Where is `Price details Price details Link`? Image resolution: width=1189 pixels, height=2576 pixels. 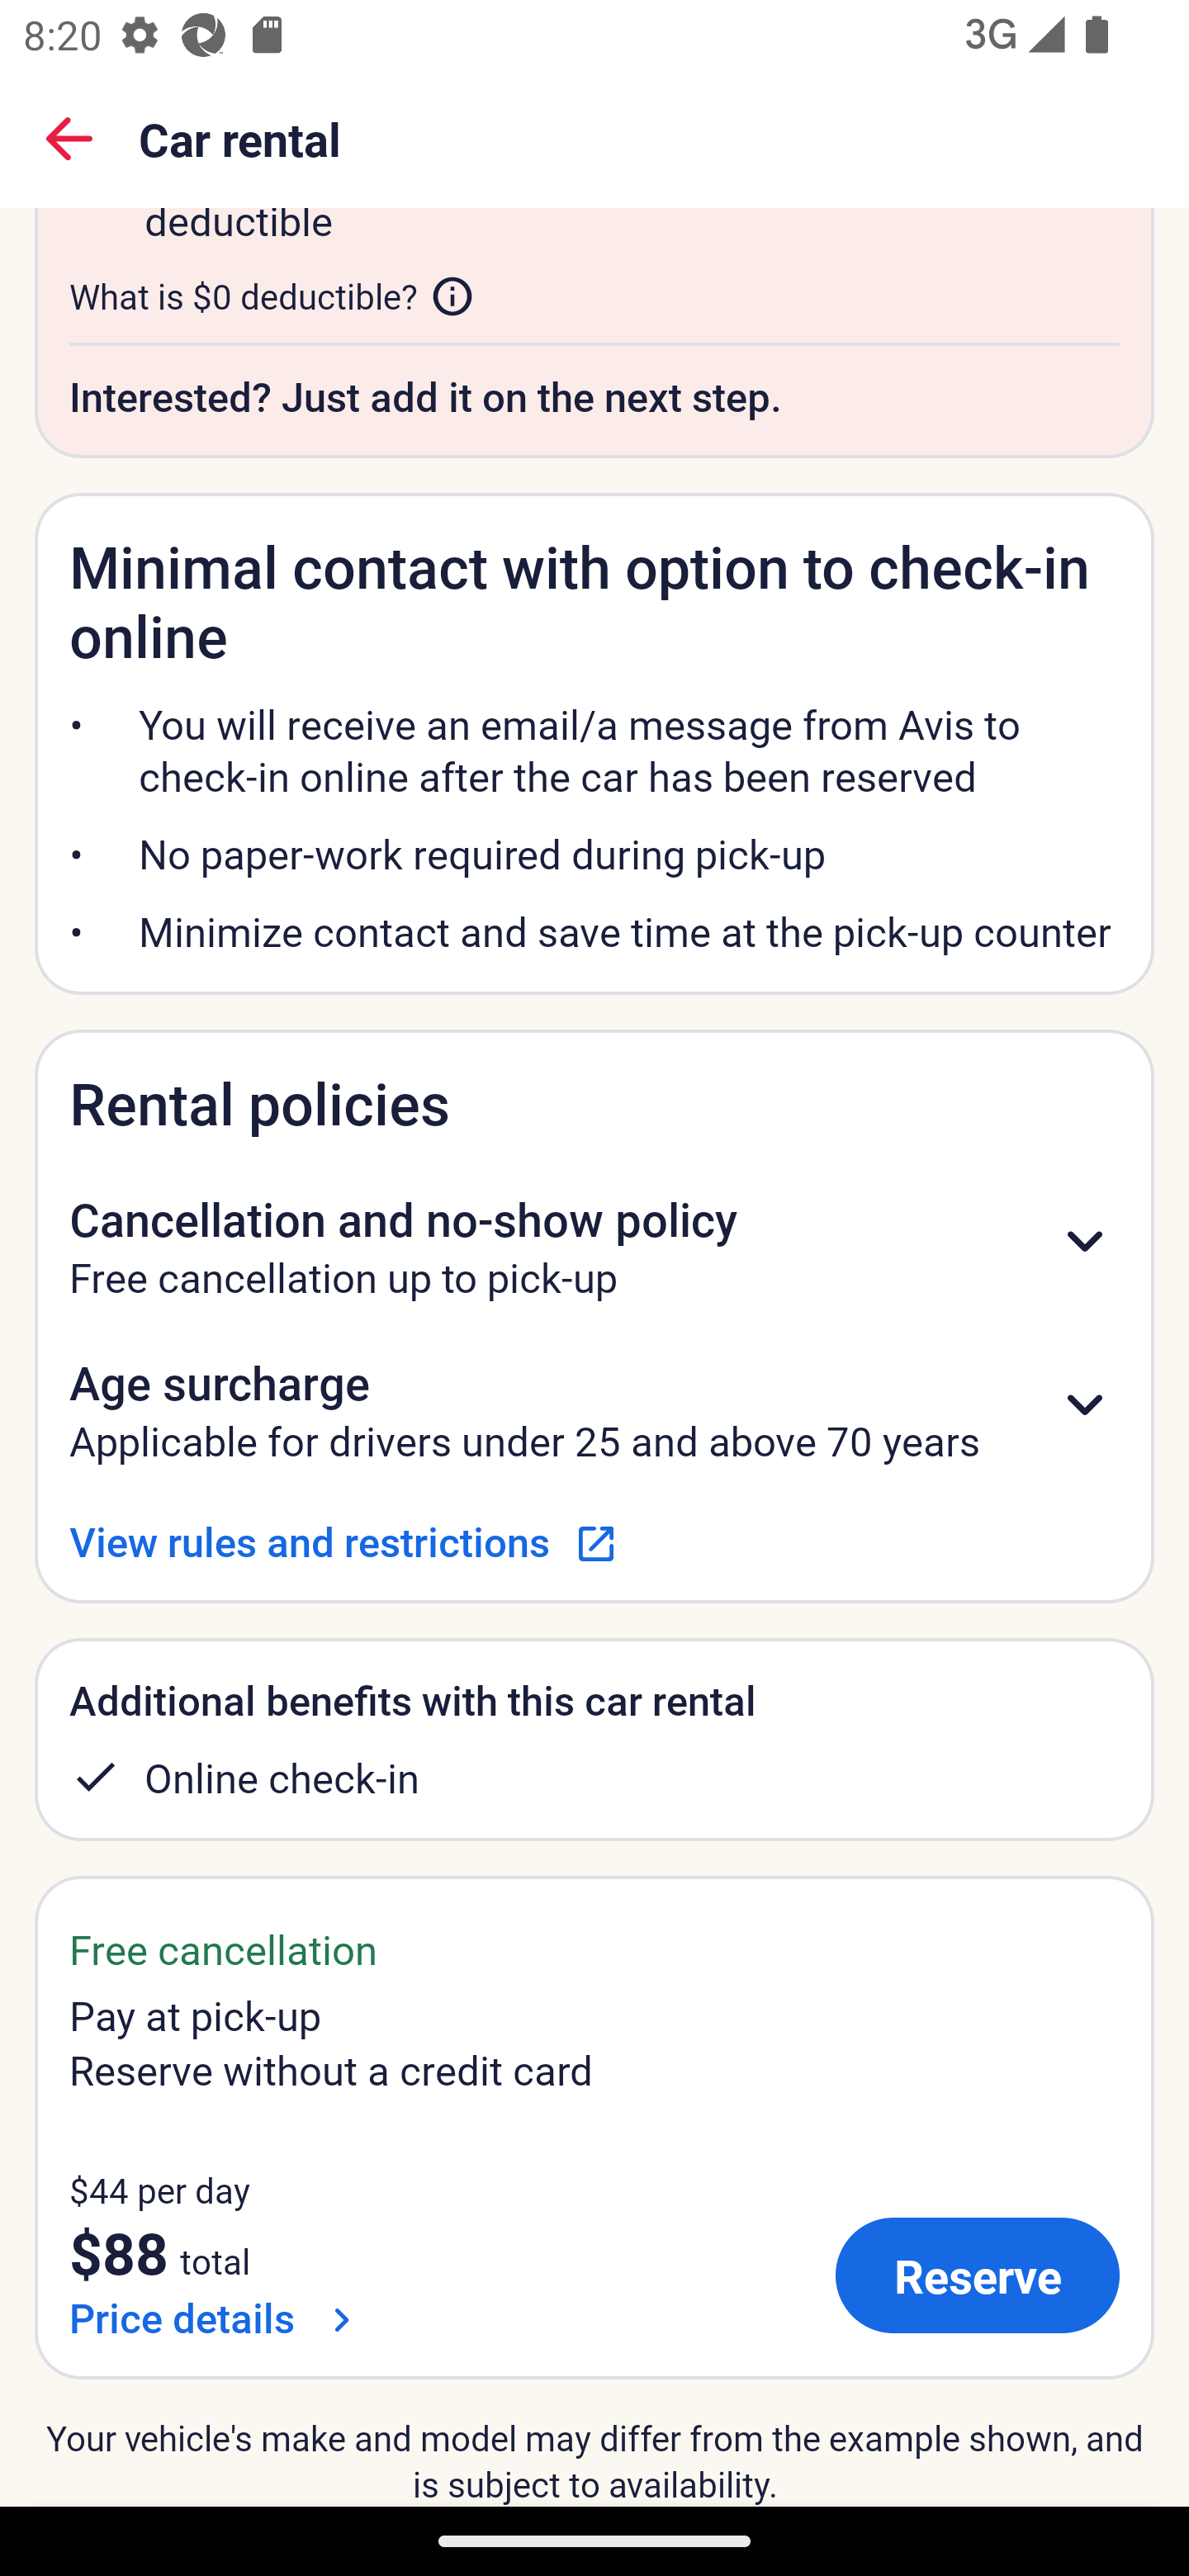
Price details Price details Link is located at coordinates (216, 2318).